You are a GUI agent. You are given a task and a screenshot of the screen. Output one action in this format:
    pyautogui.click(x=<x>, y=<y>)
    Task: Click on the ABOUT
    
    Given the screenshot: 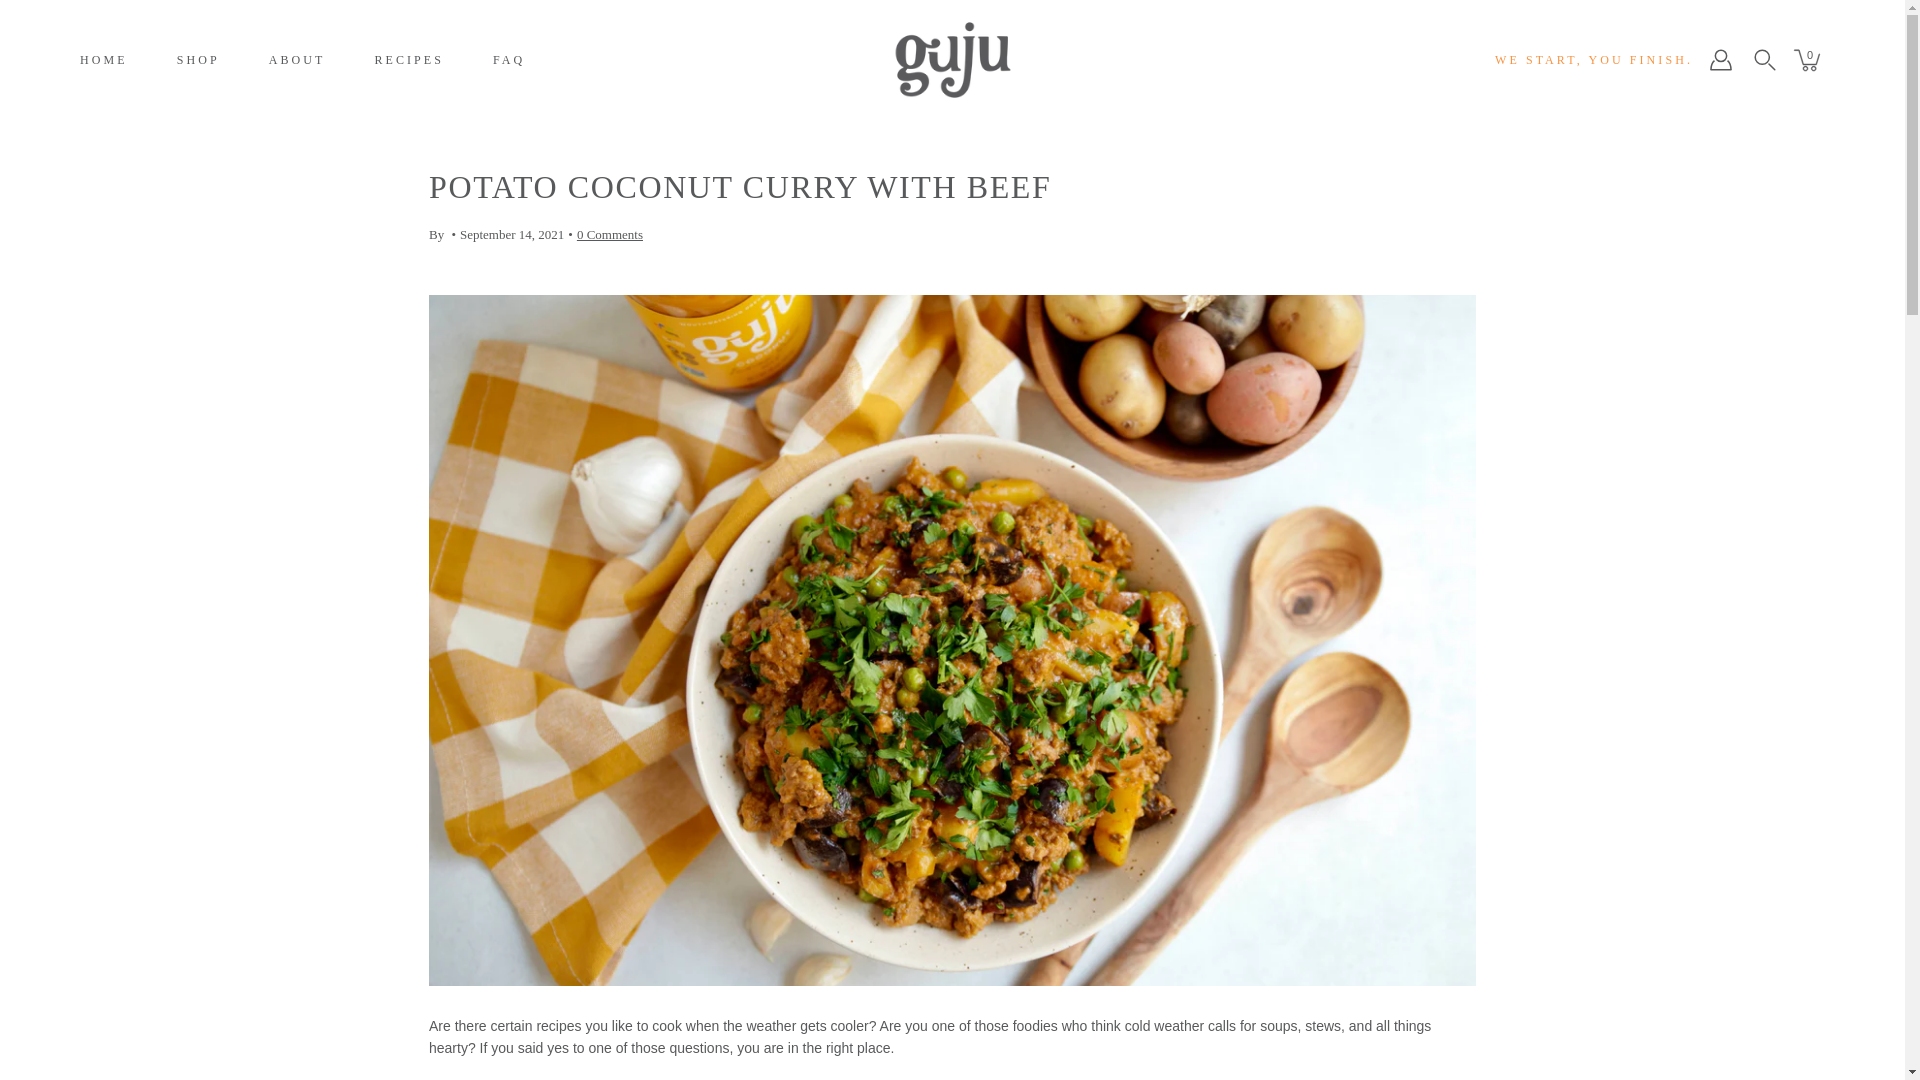 What is the action you would take?
    pyautogui.click(x=297, y=60)
    